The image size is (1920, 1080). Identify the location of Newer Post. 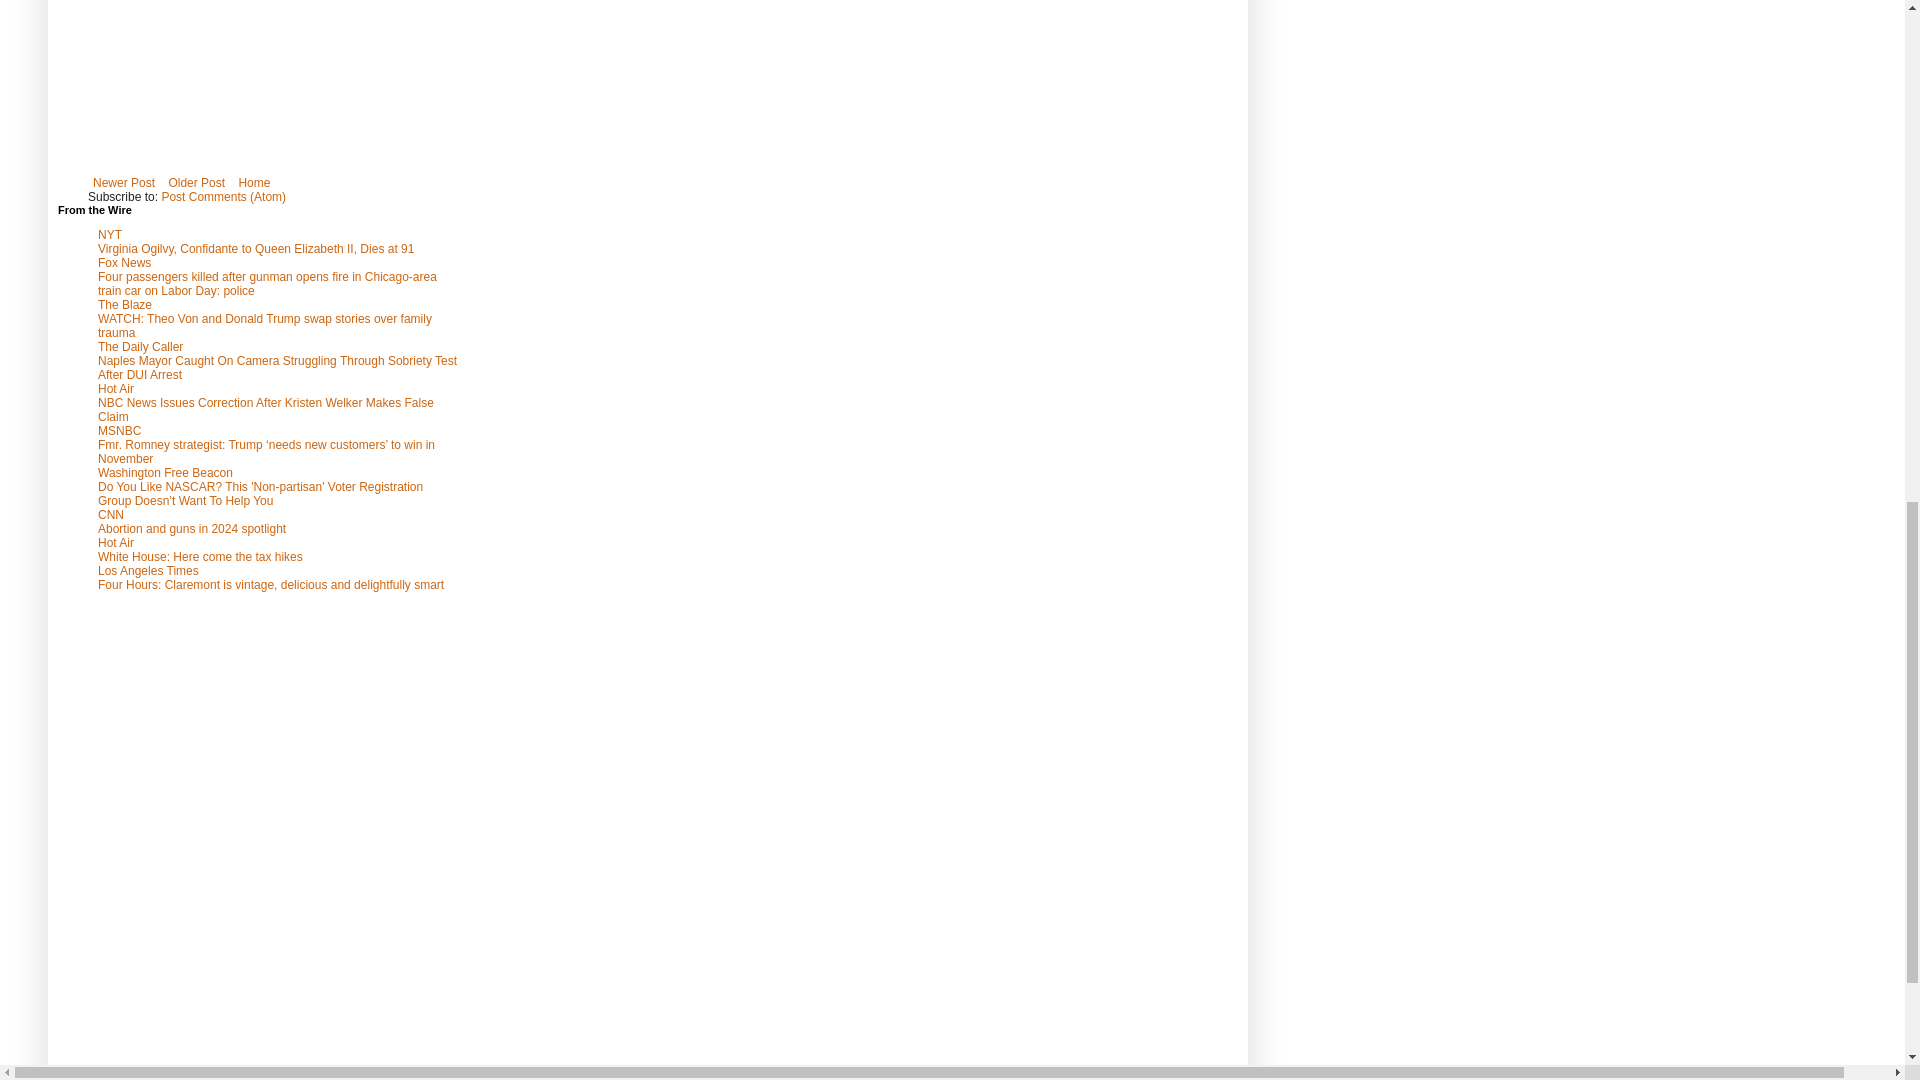
(124, 182).